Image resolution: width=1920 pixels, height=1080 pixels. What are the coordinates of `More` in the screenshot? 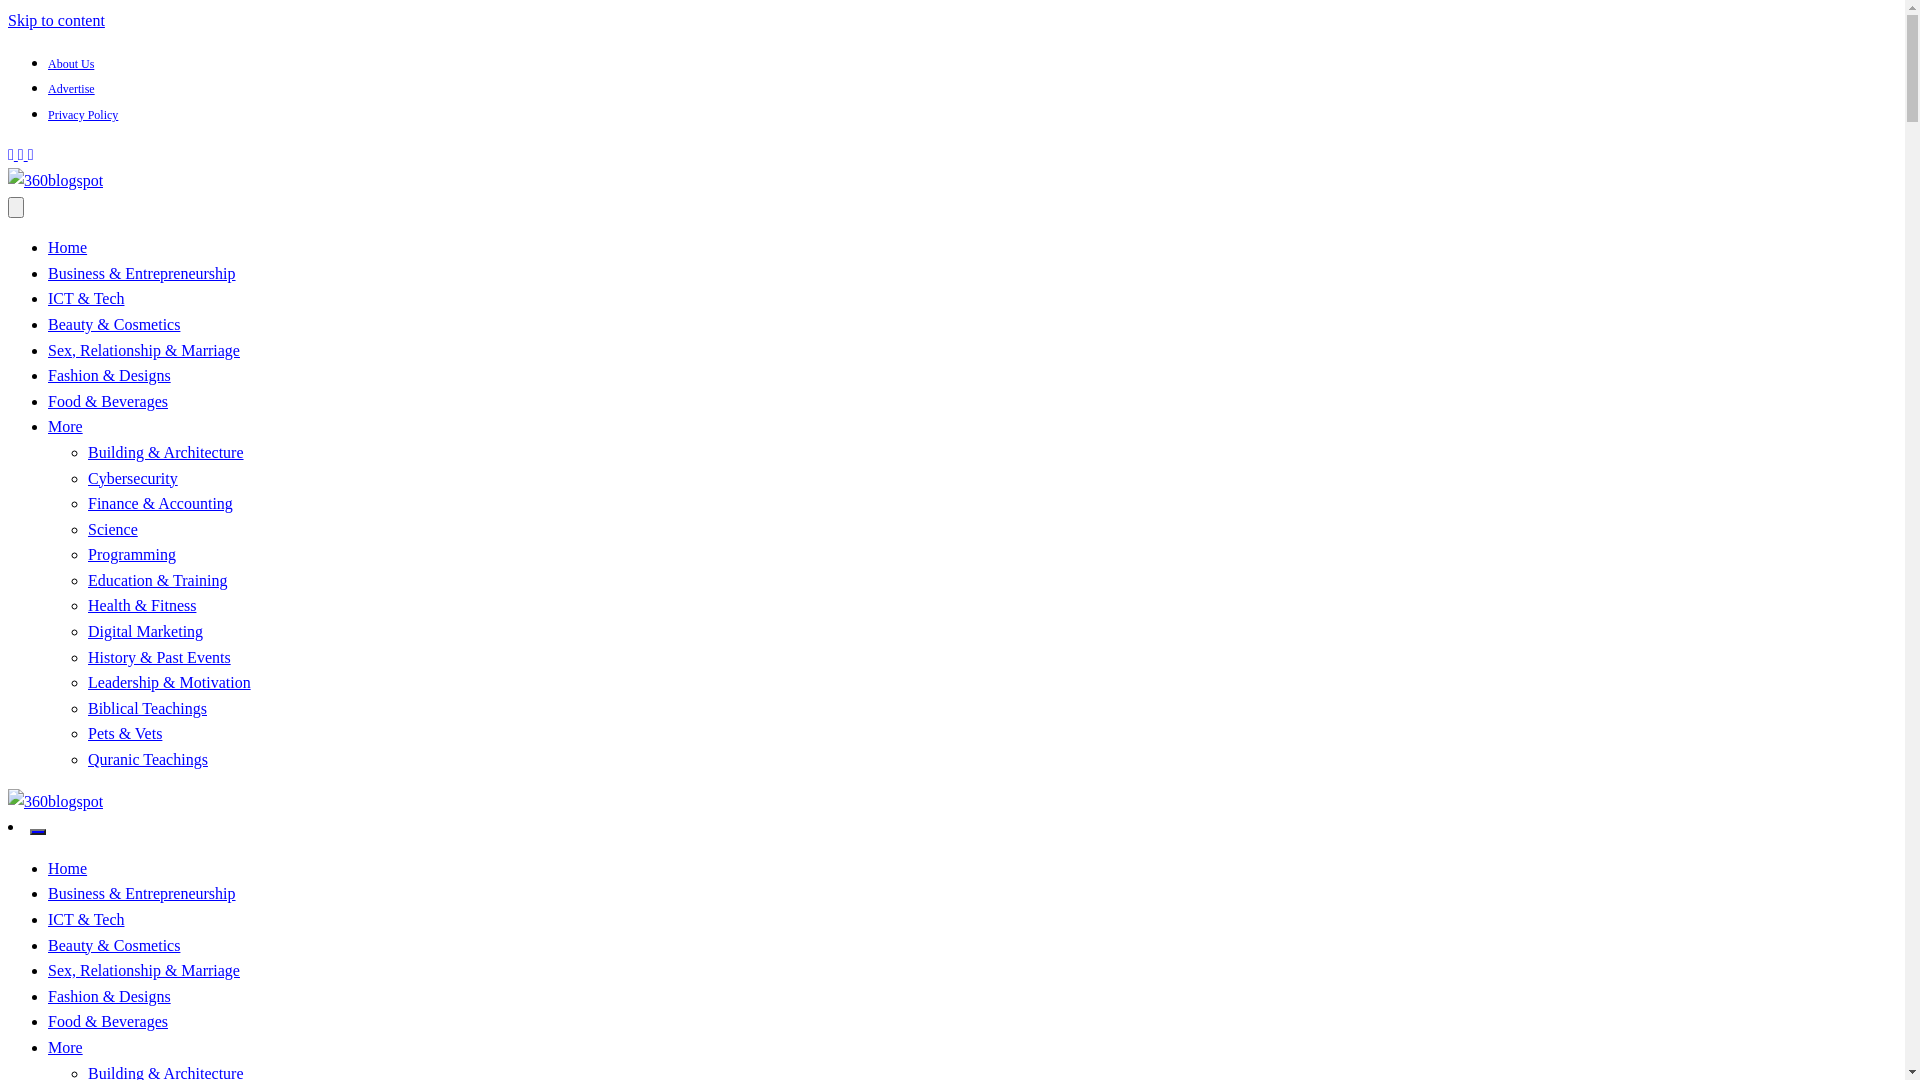 It's located at (66, 1048).